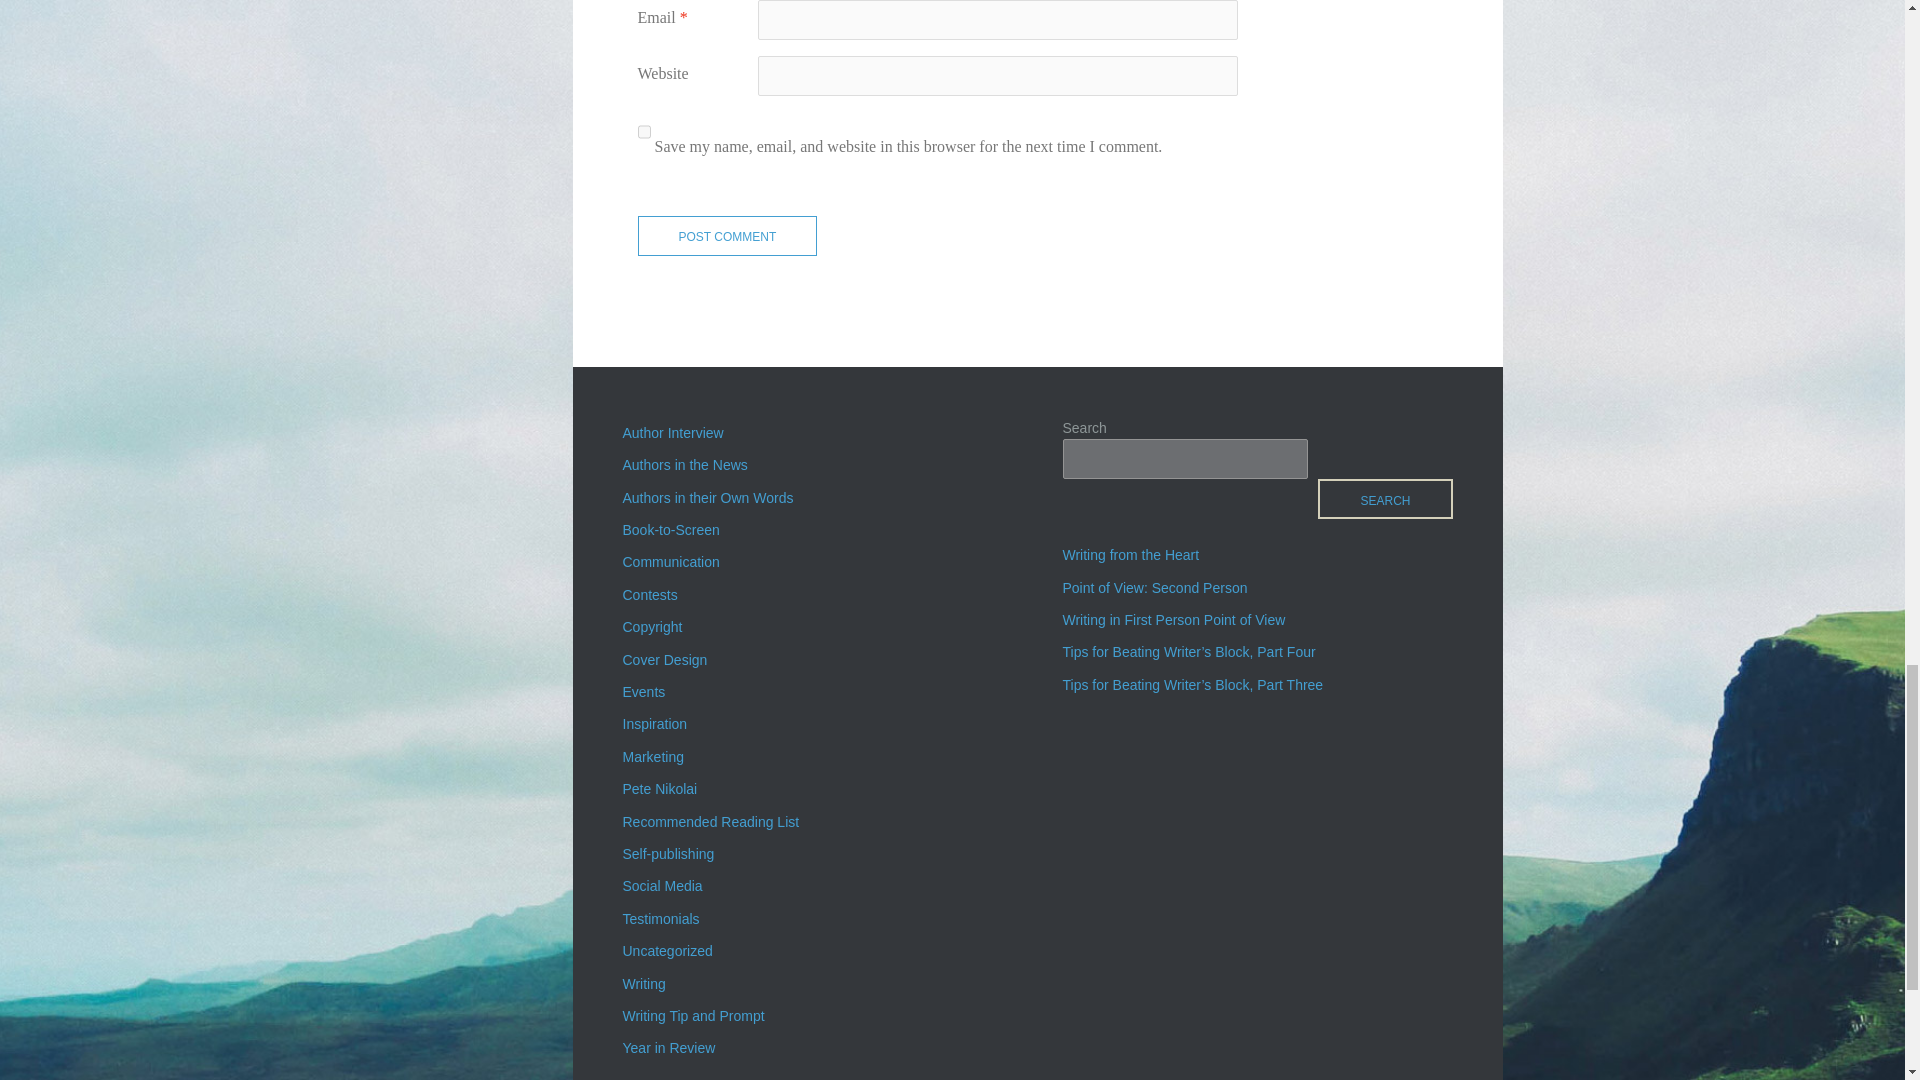 Image resolution: width=1920 pixels, height=1080 pixels. Describe the element at coordinates (664, 660) in the screenshot. I see `Cover Design` at that location.